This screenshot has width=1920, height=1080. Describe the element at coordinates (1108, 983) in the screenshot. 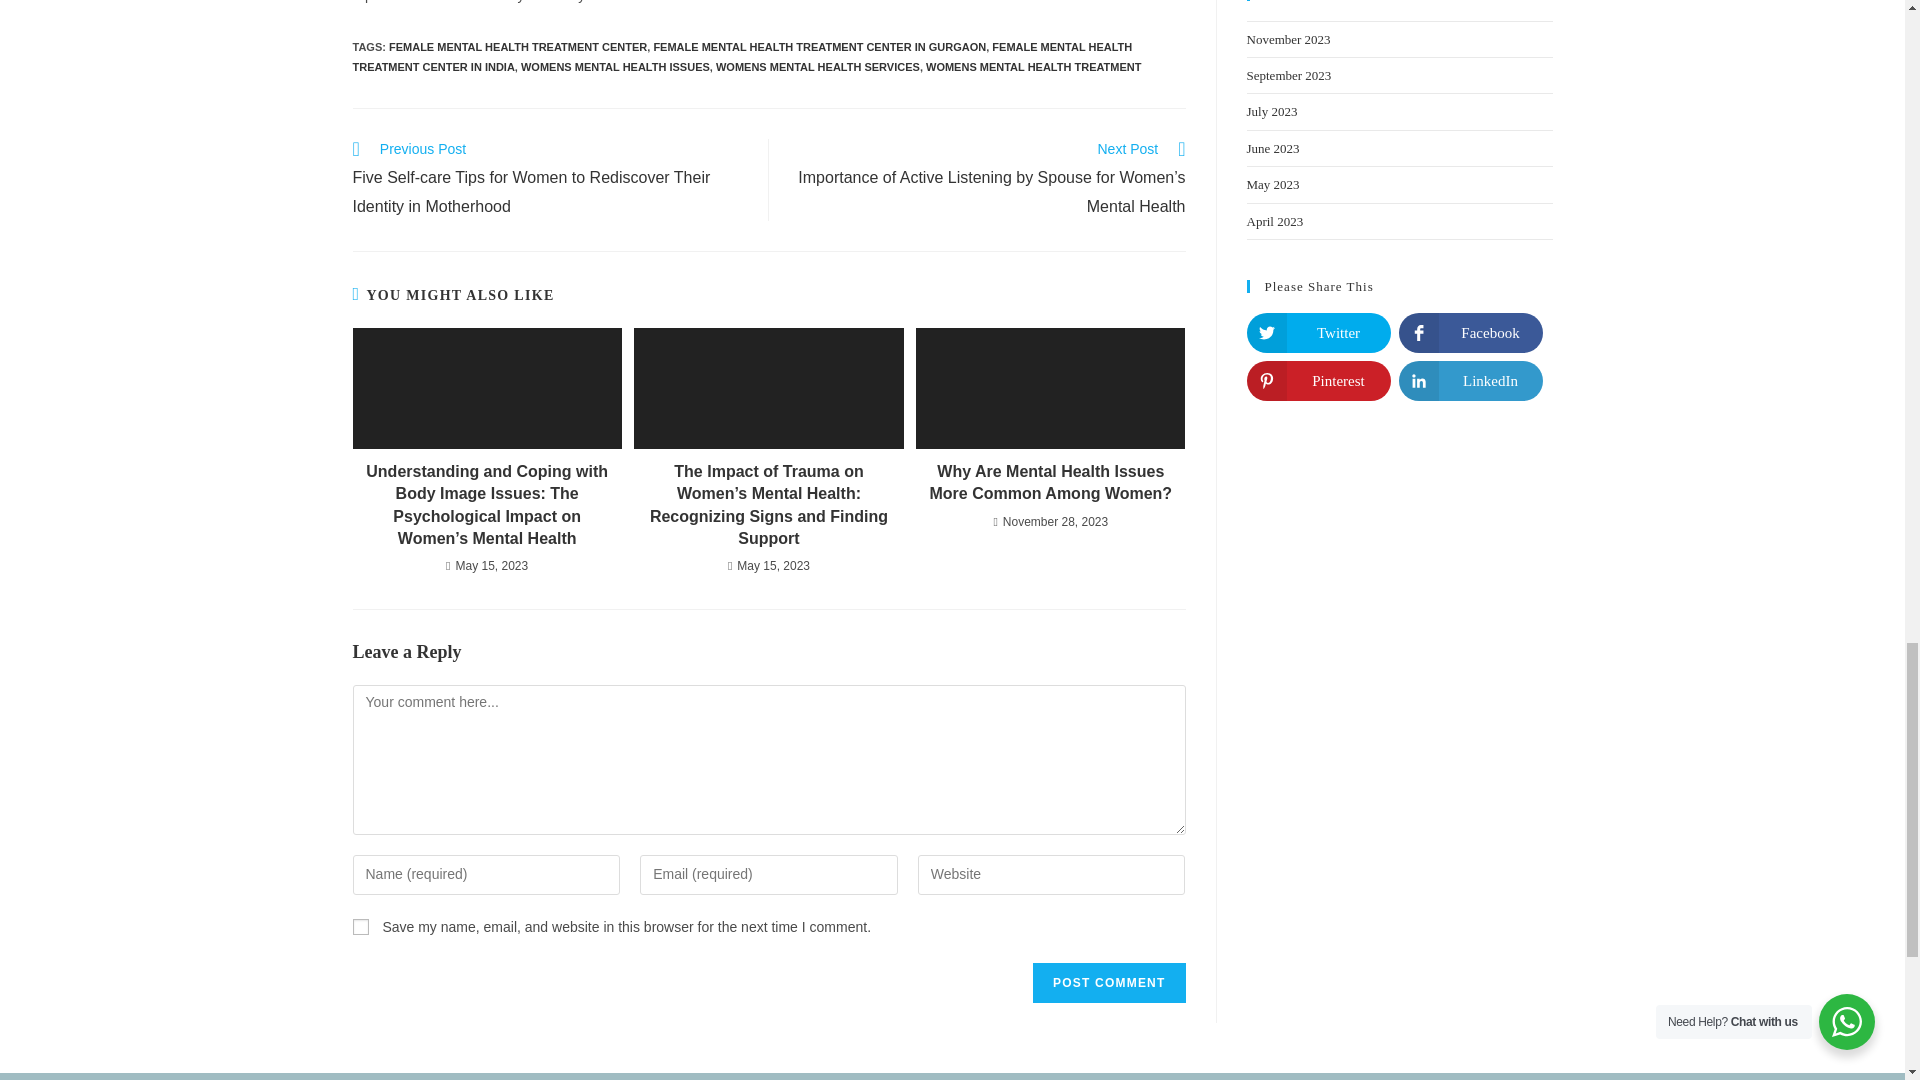

I see `Post Comment` at that location.